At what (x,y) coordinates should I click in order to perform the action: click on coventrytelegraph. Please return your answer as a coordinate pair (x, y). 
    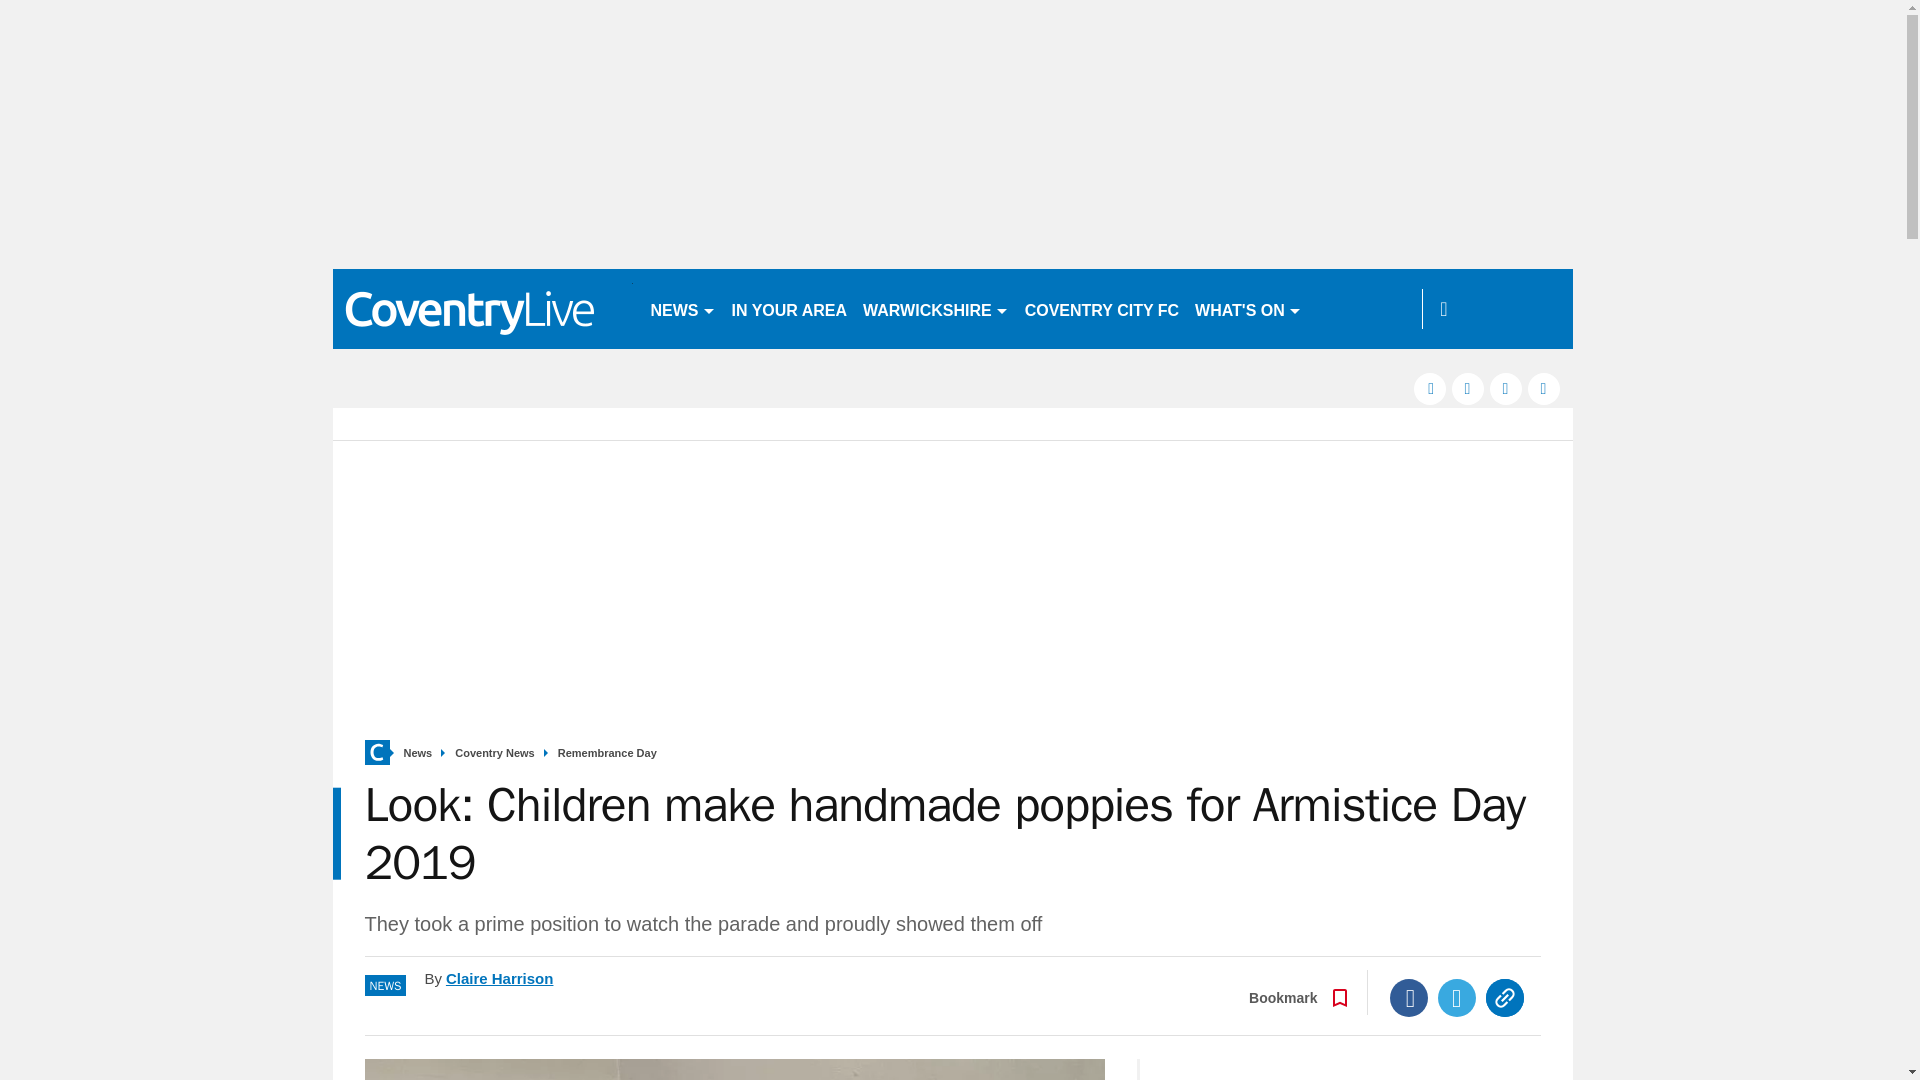
    Looking at the image, I should click on (482, 308).